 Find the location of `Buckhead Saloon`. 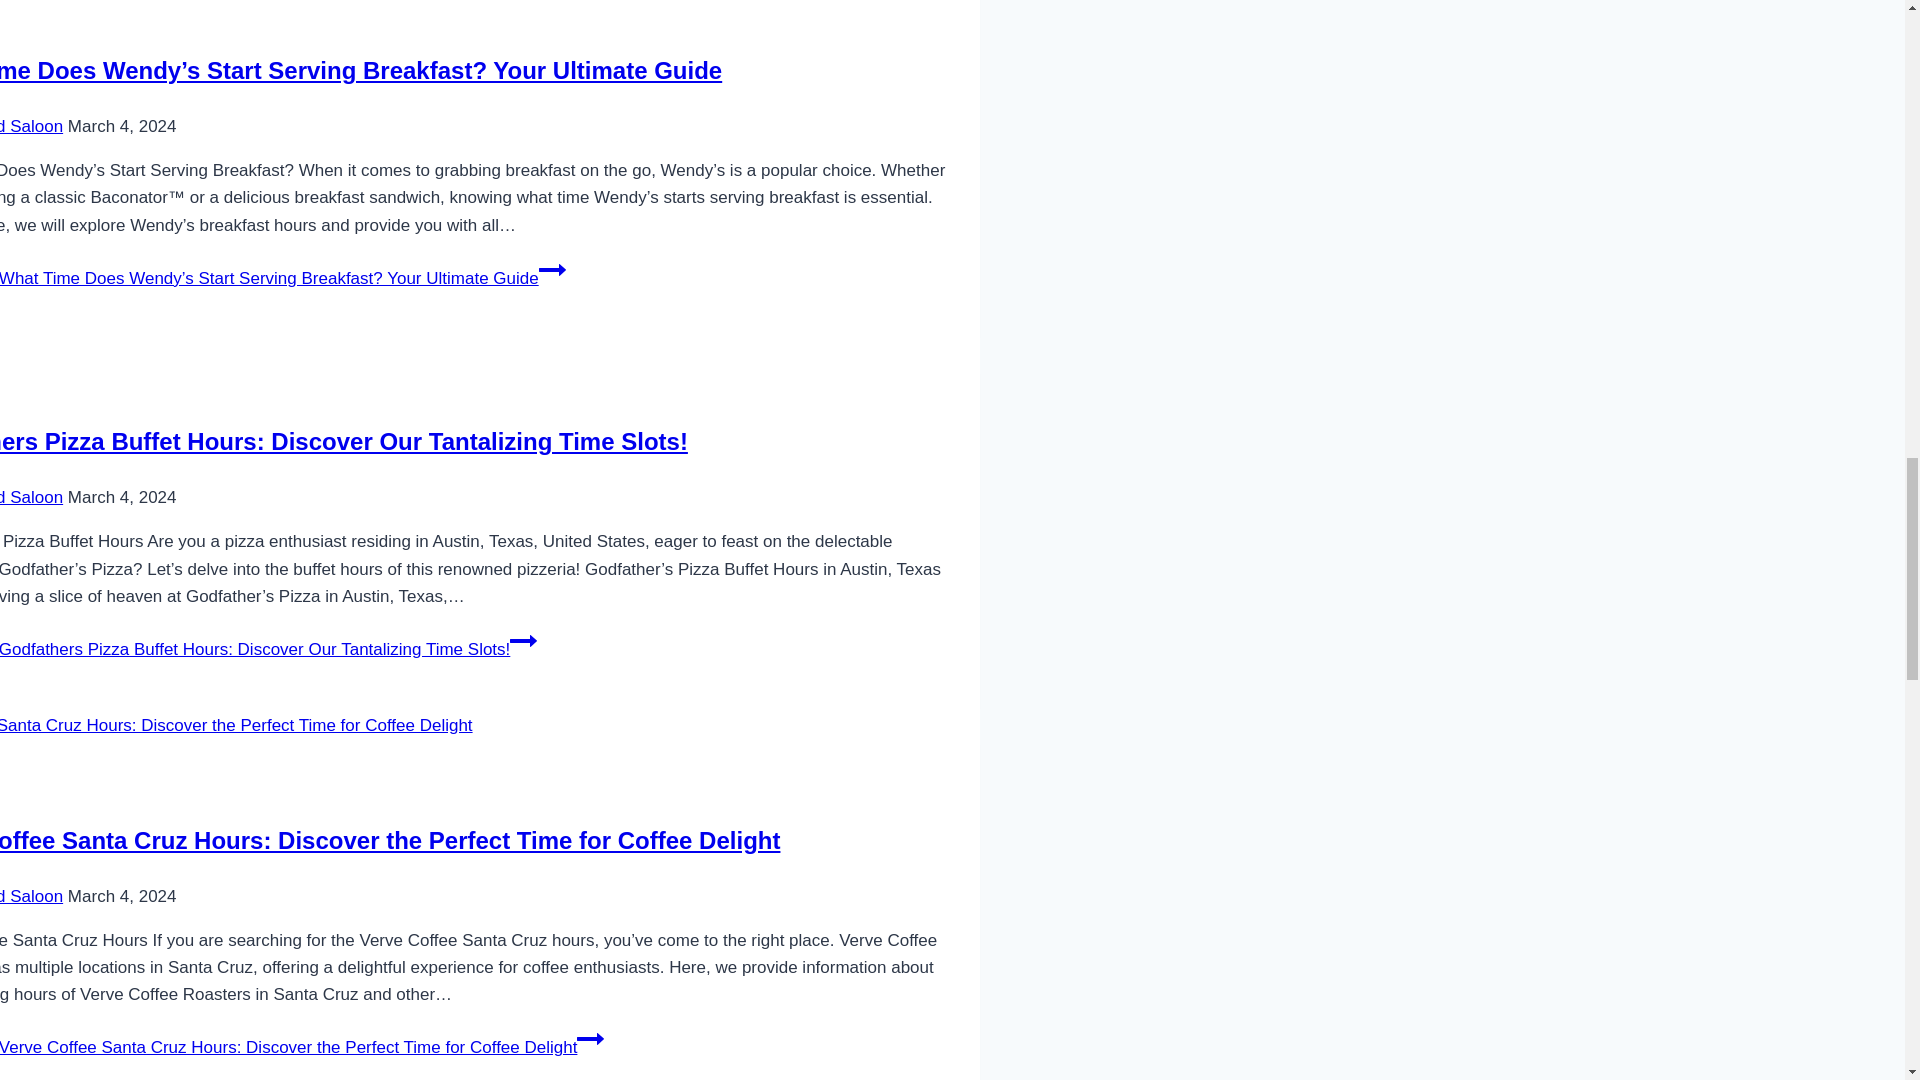

Buckhead Saloon is located at coordinates (32, 895).